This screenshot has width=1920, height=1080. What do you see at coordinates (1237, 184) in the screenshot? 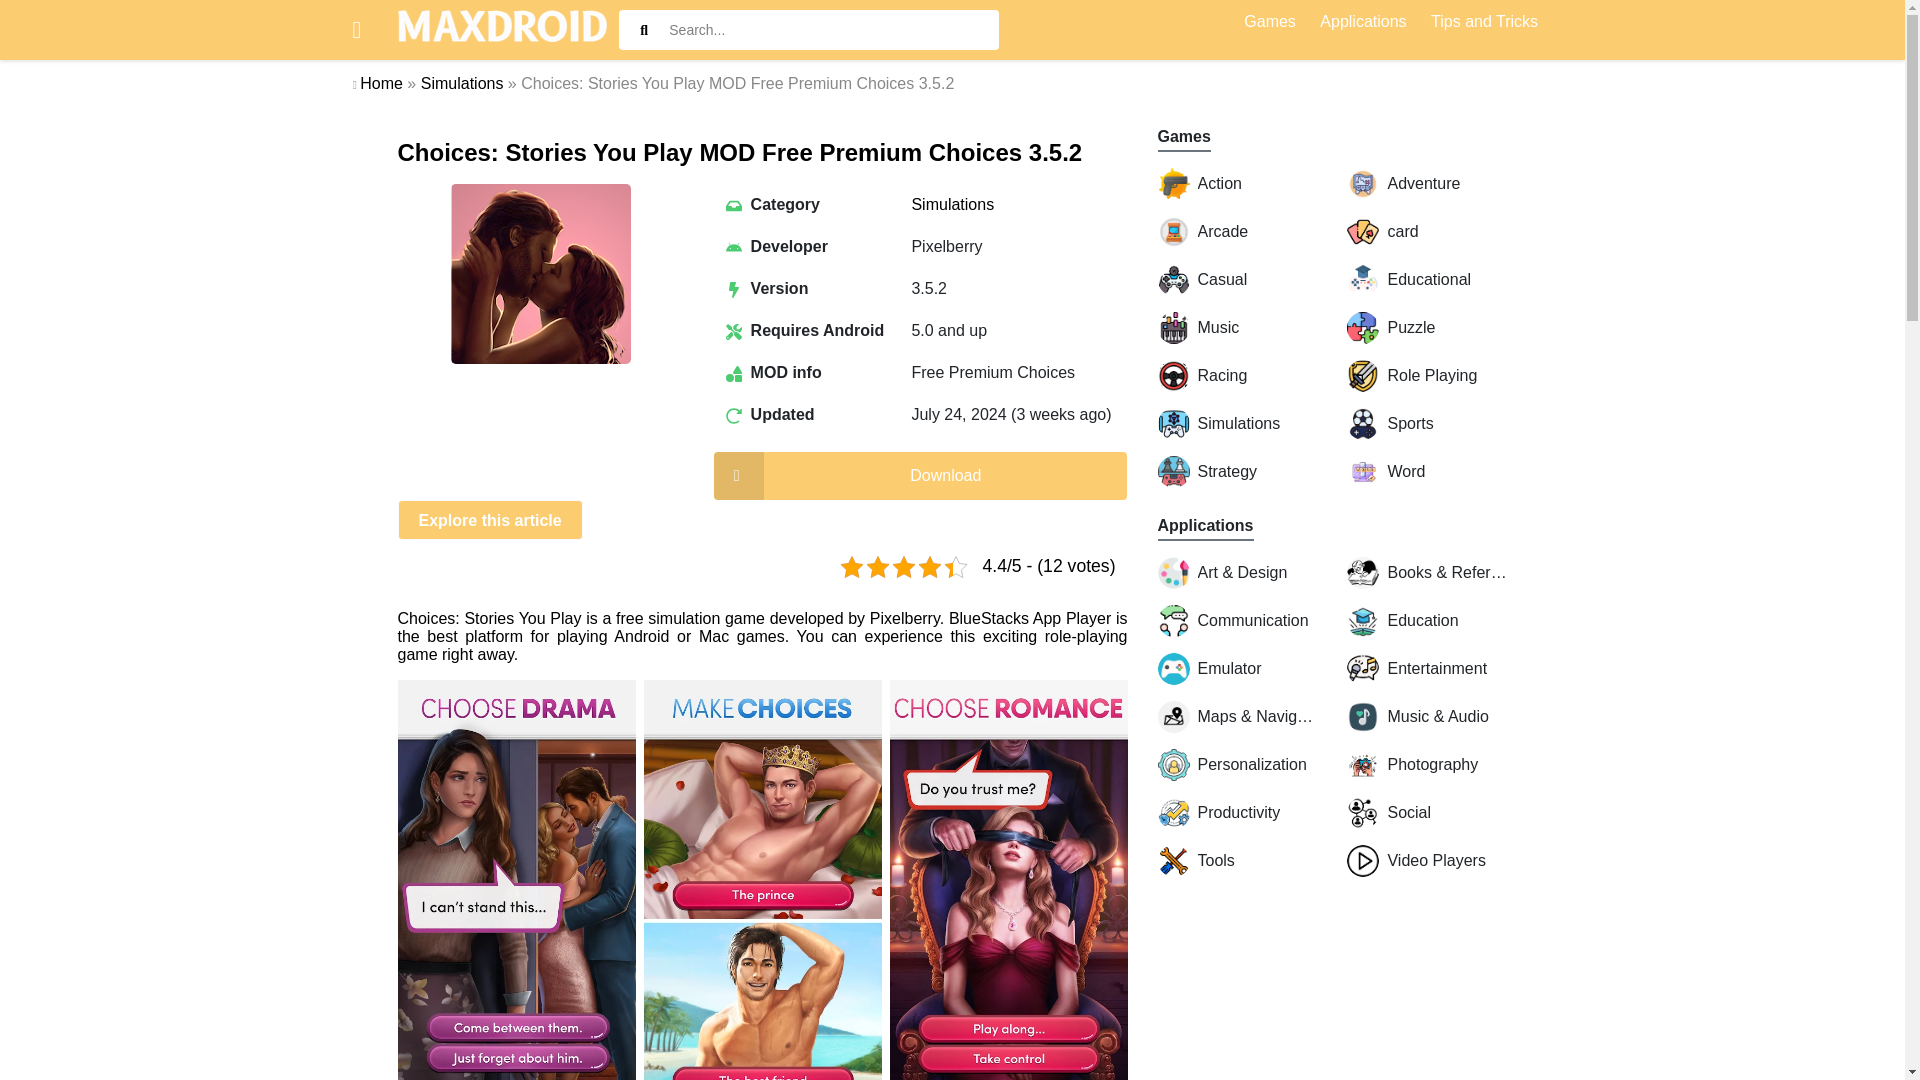
I see `Action` at bounding box center [1237, 184].